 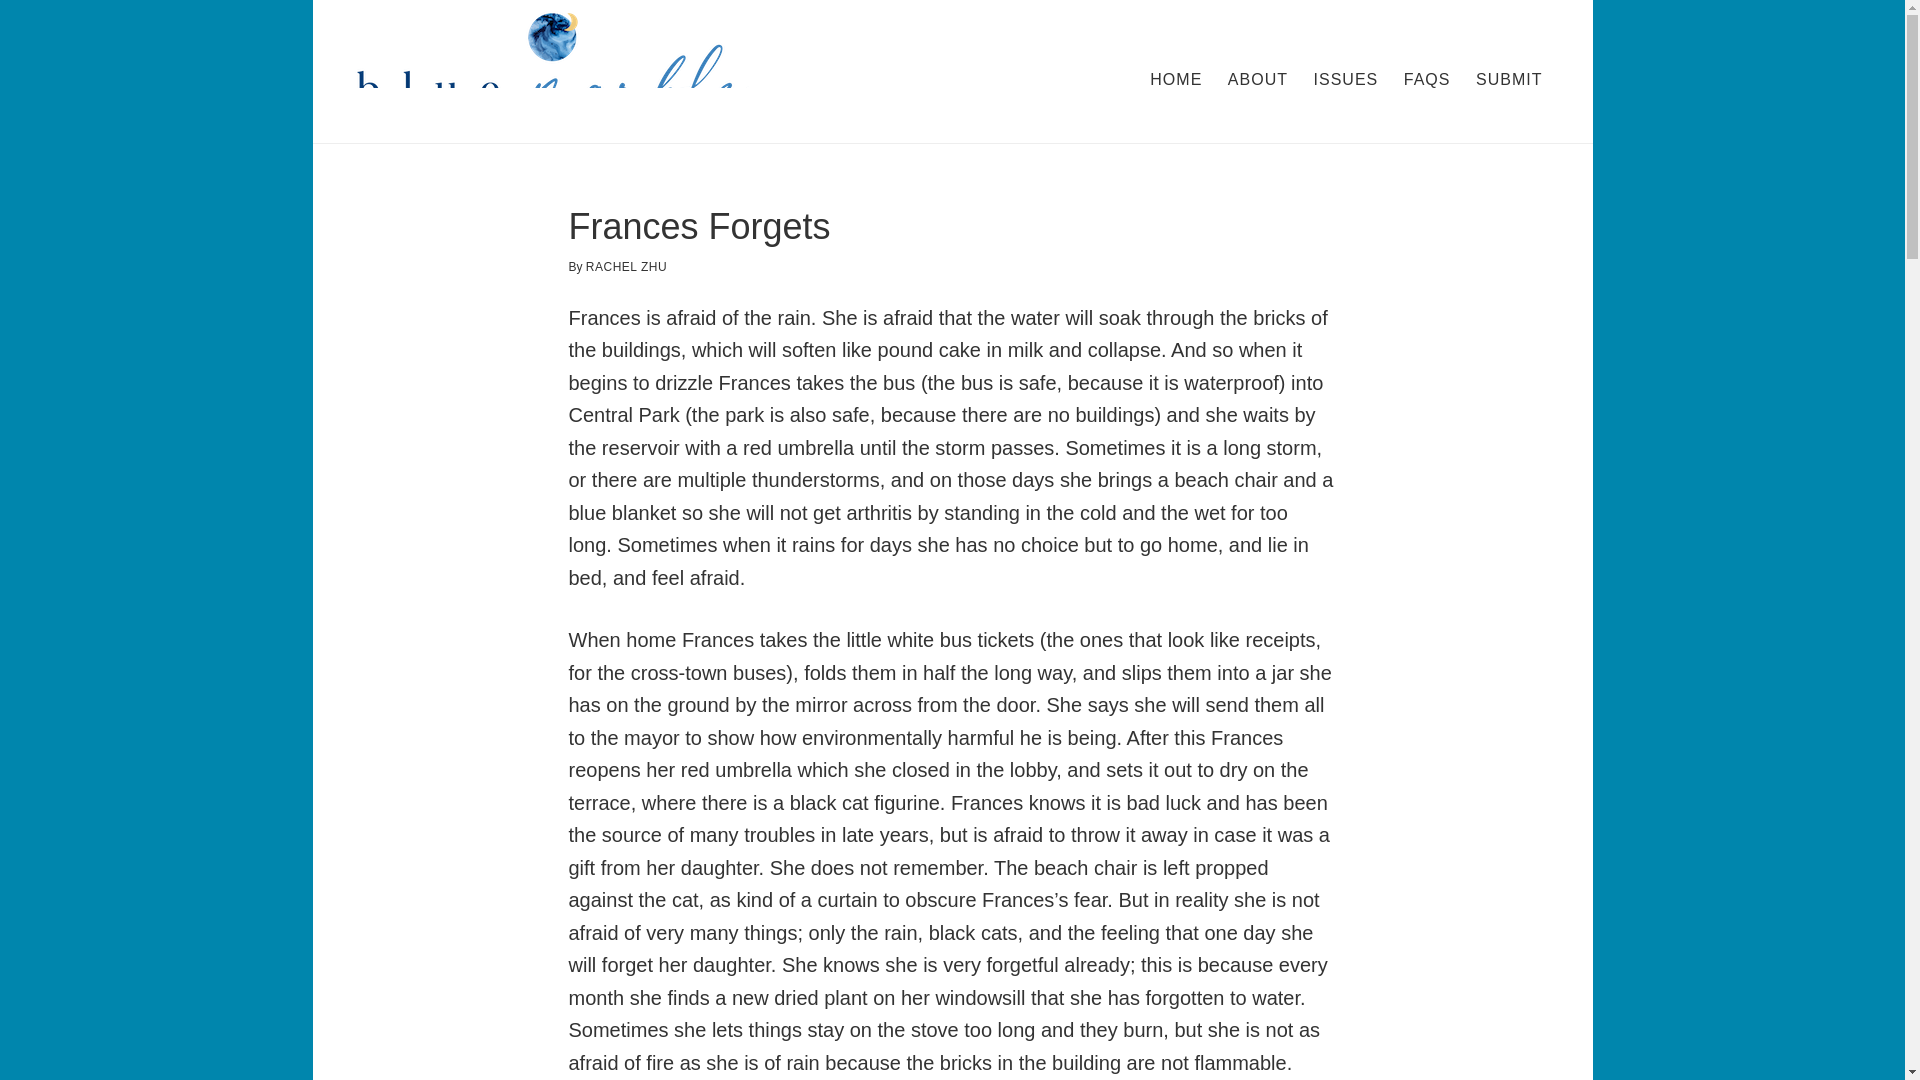 I want to click on HOME, so click(x=1176, y=80).